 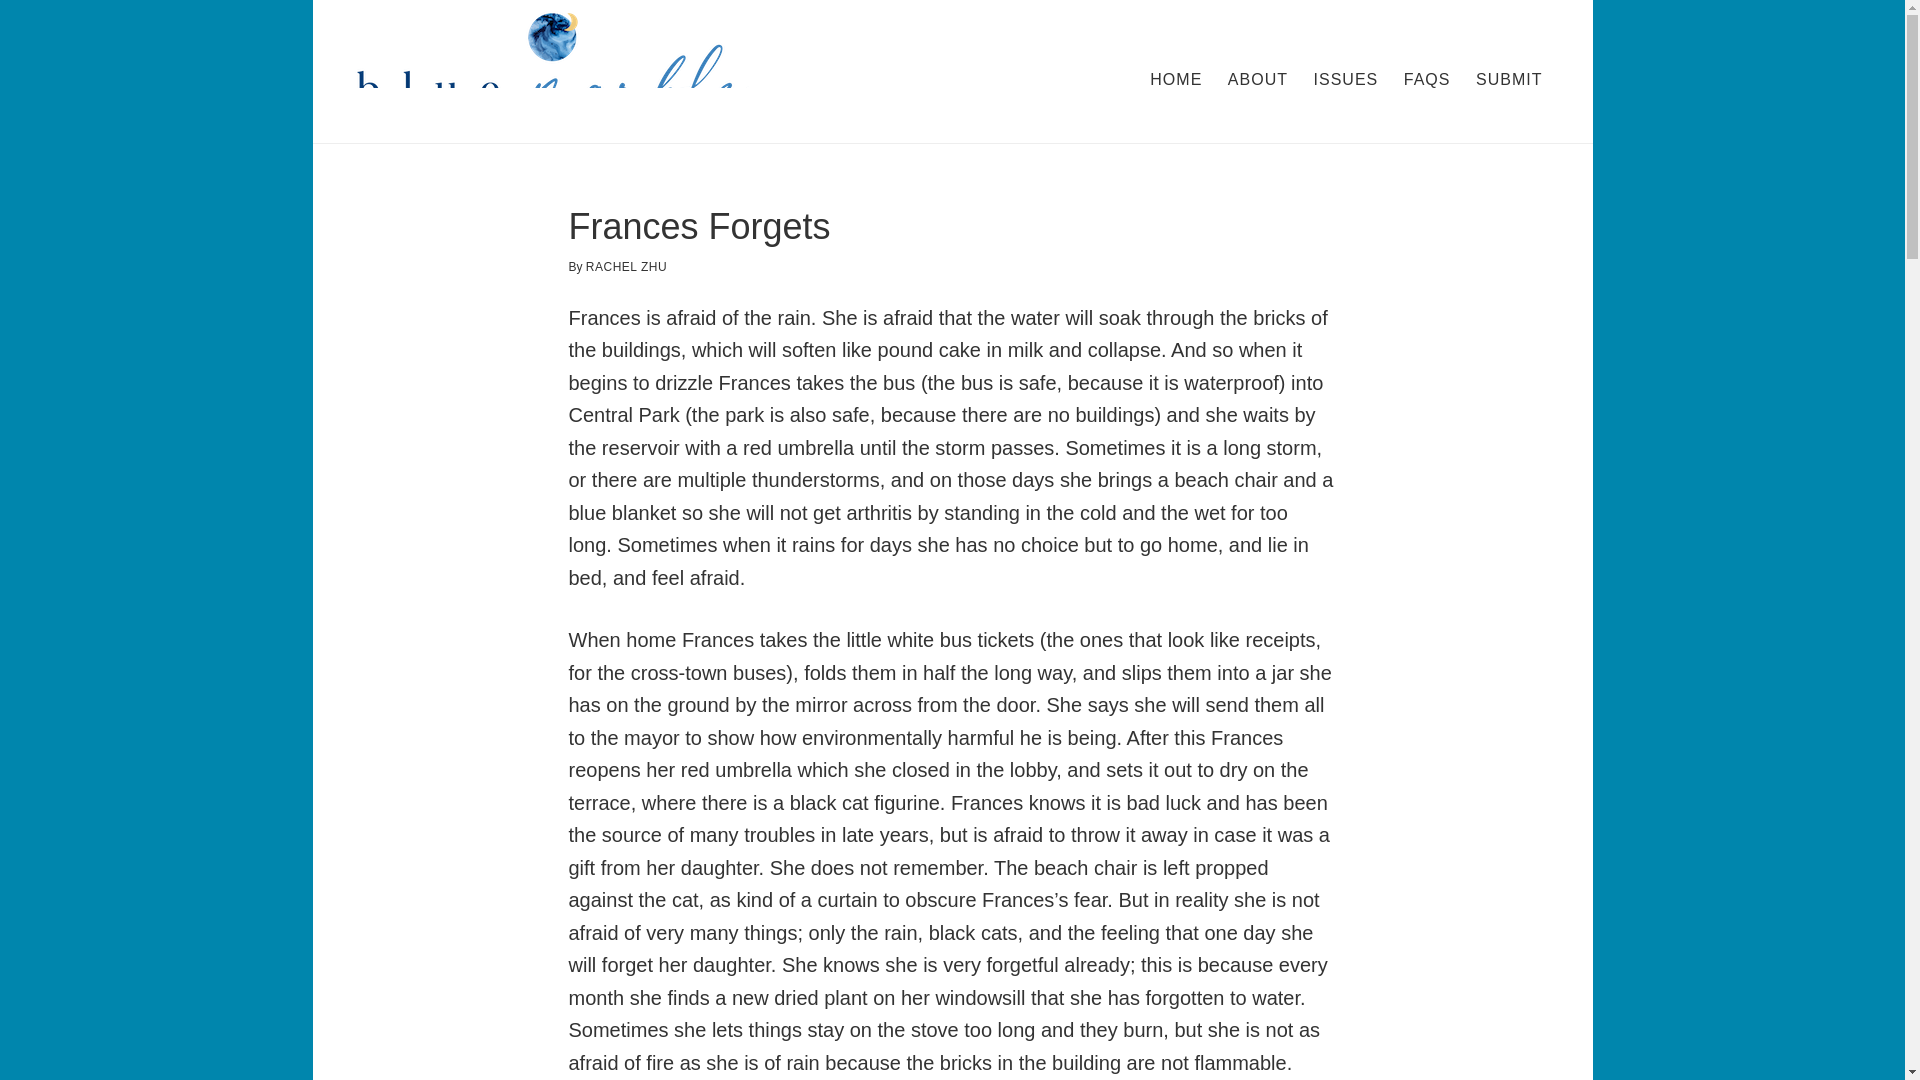 I want to click on HOME, so click(x=1176, y=80).